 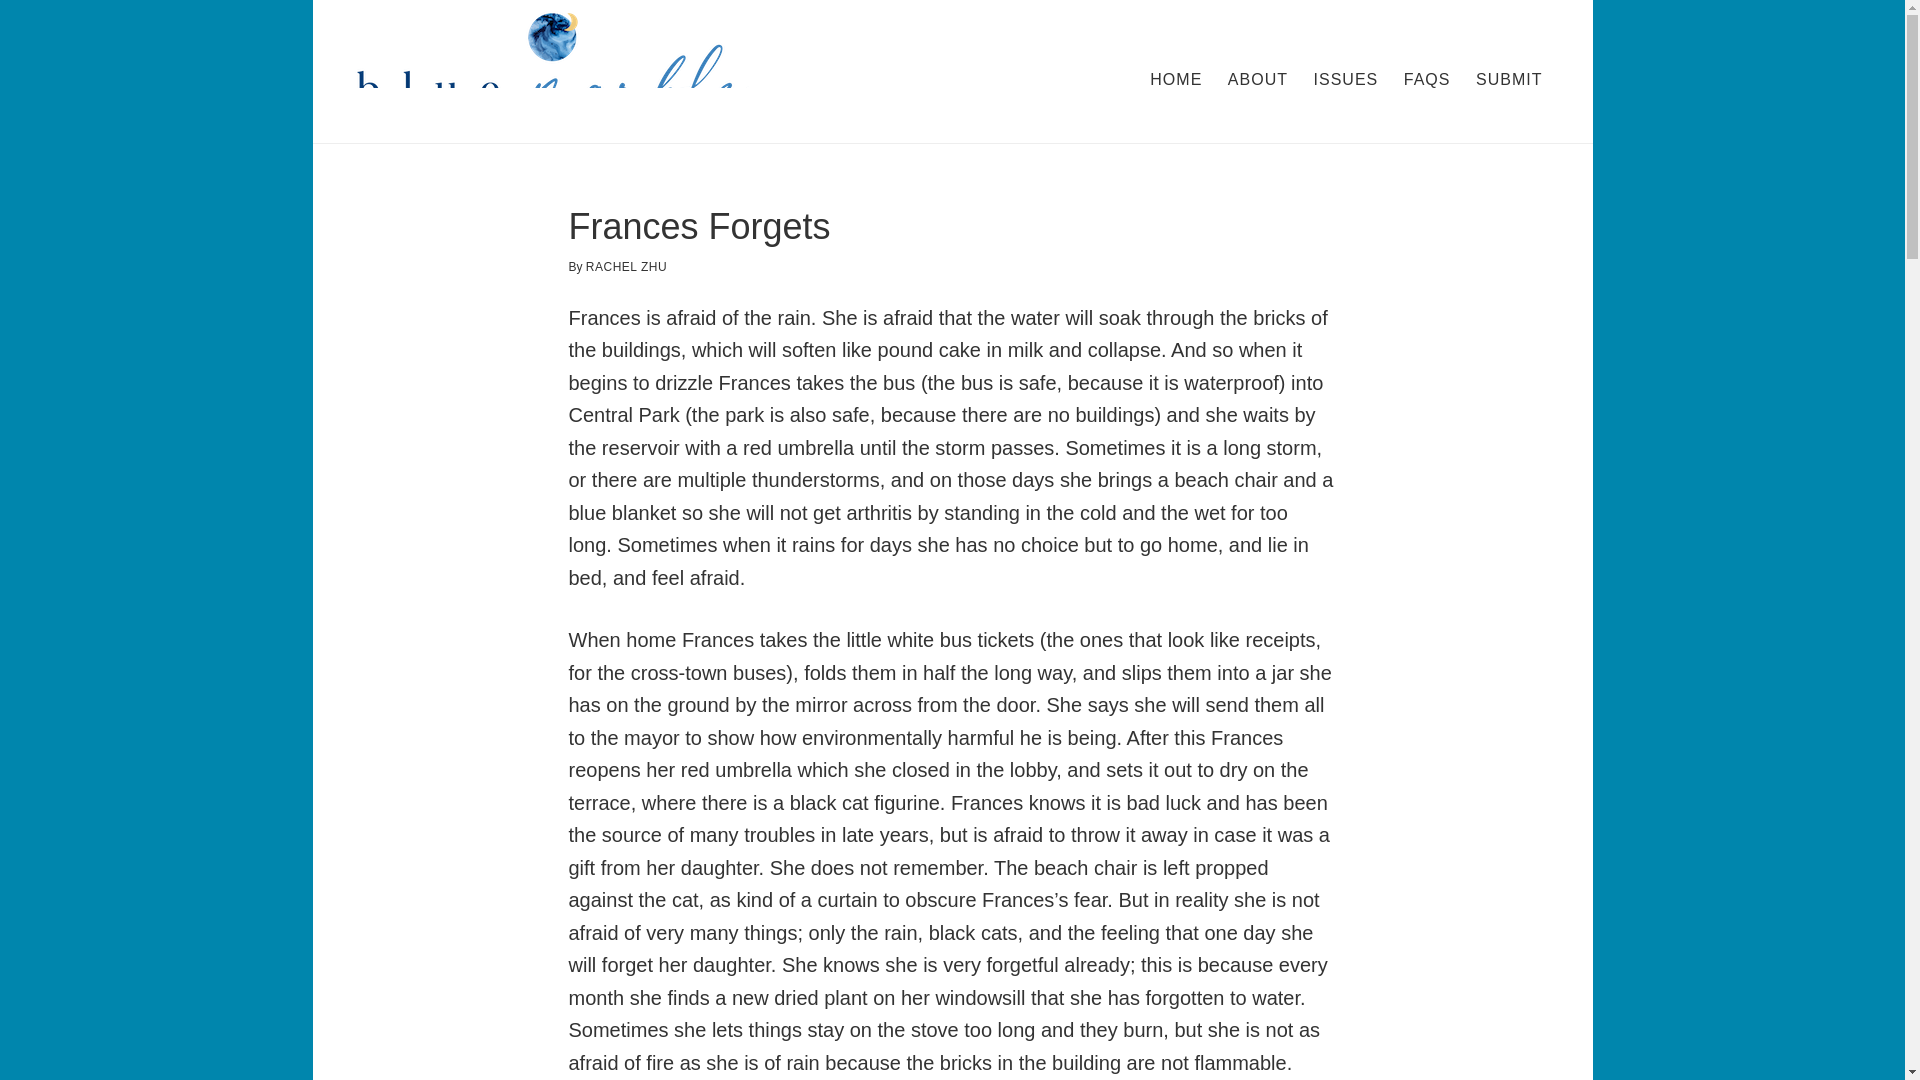 I want to click on HOME, so click(x=1176, y=80).